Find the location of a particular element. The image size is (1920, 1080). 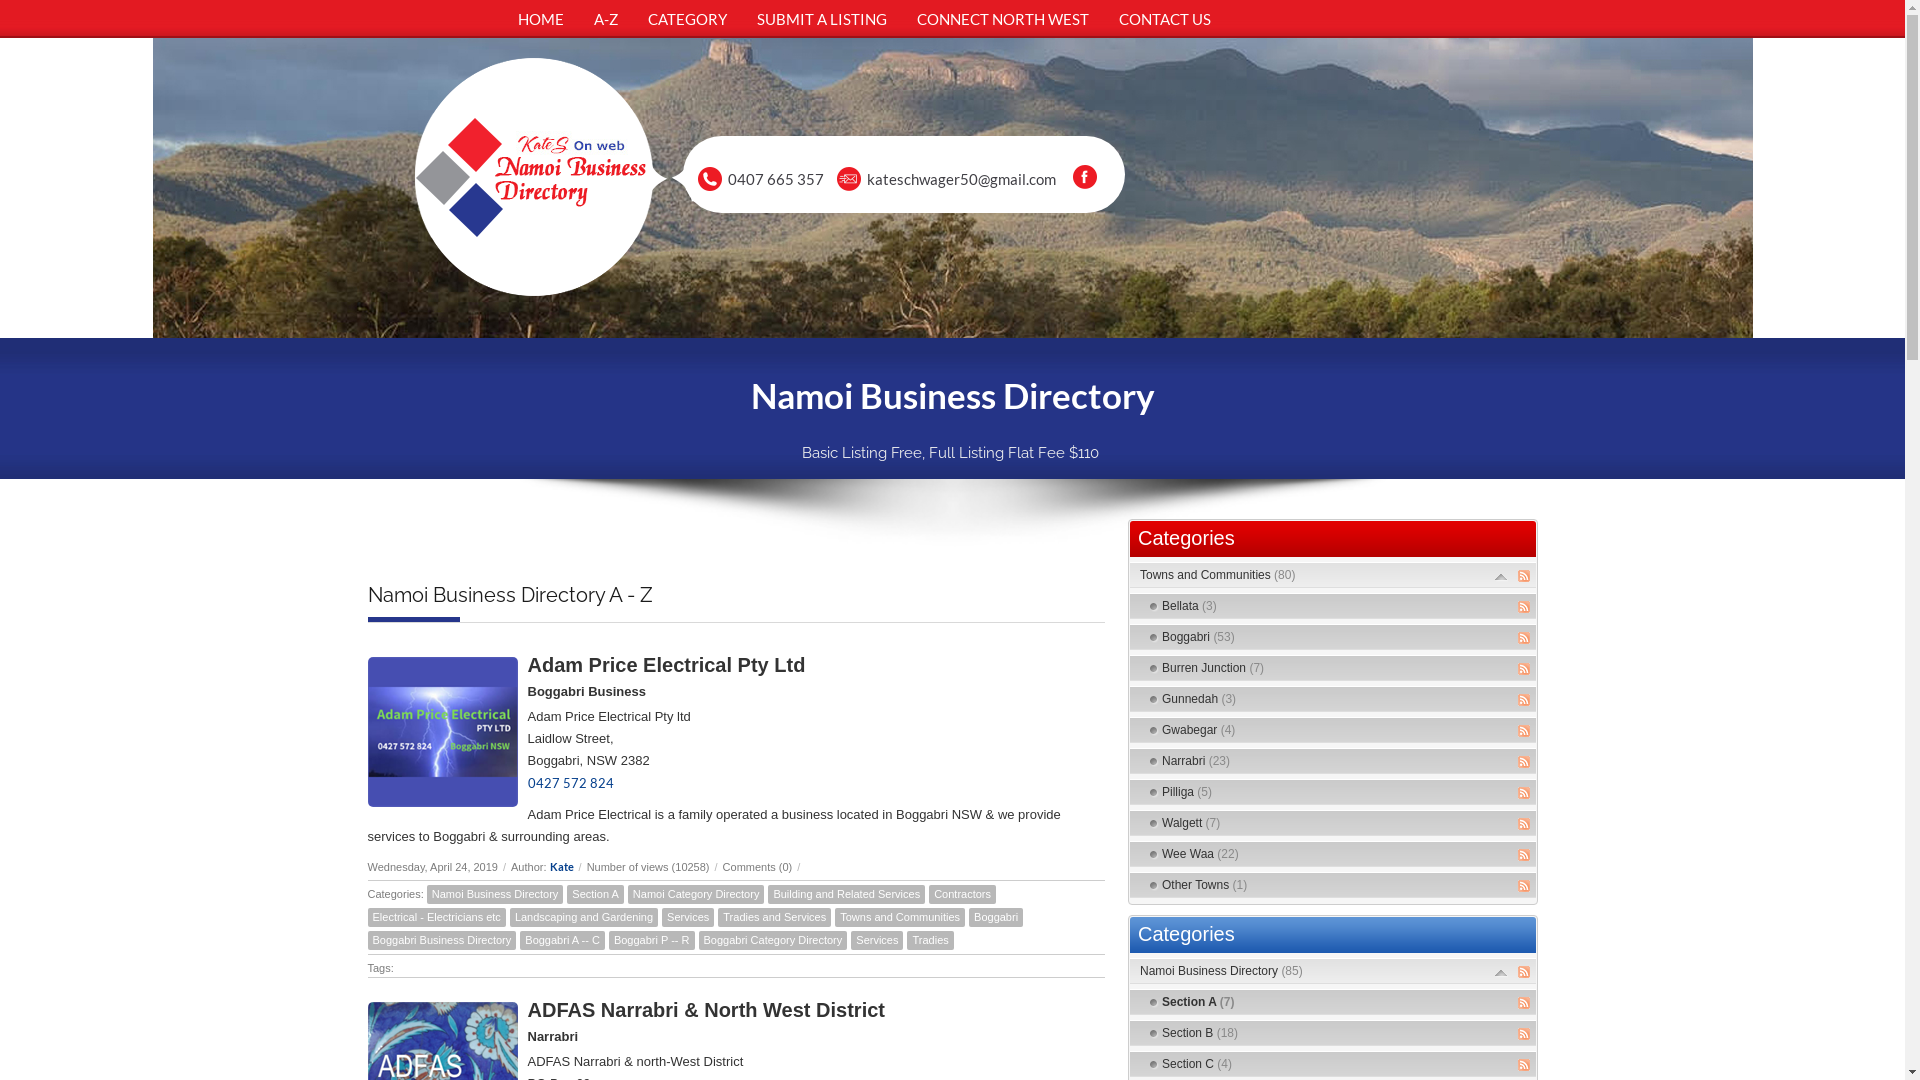

Expand/Collapse is located at coordinates (1500, 972).